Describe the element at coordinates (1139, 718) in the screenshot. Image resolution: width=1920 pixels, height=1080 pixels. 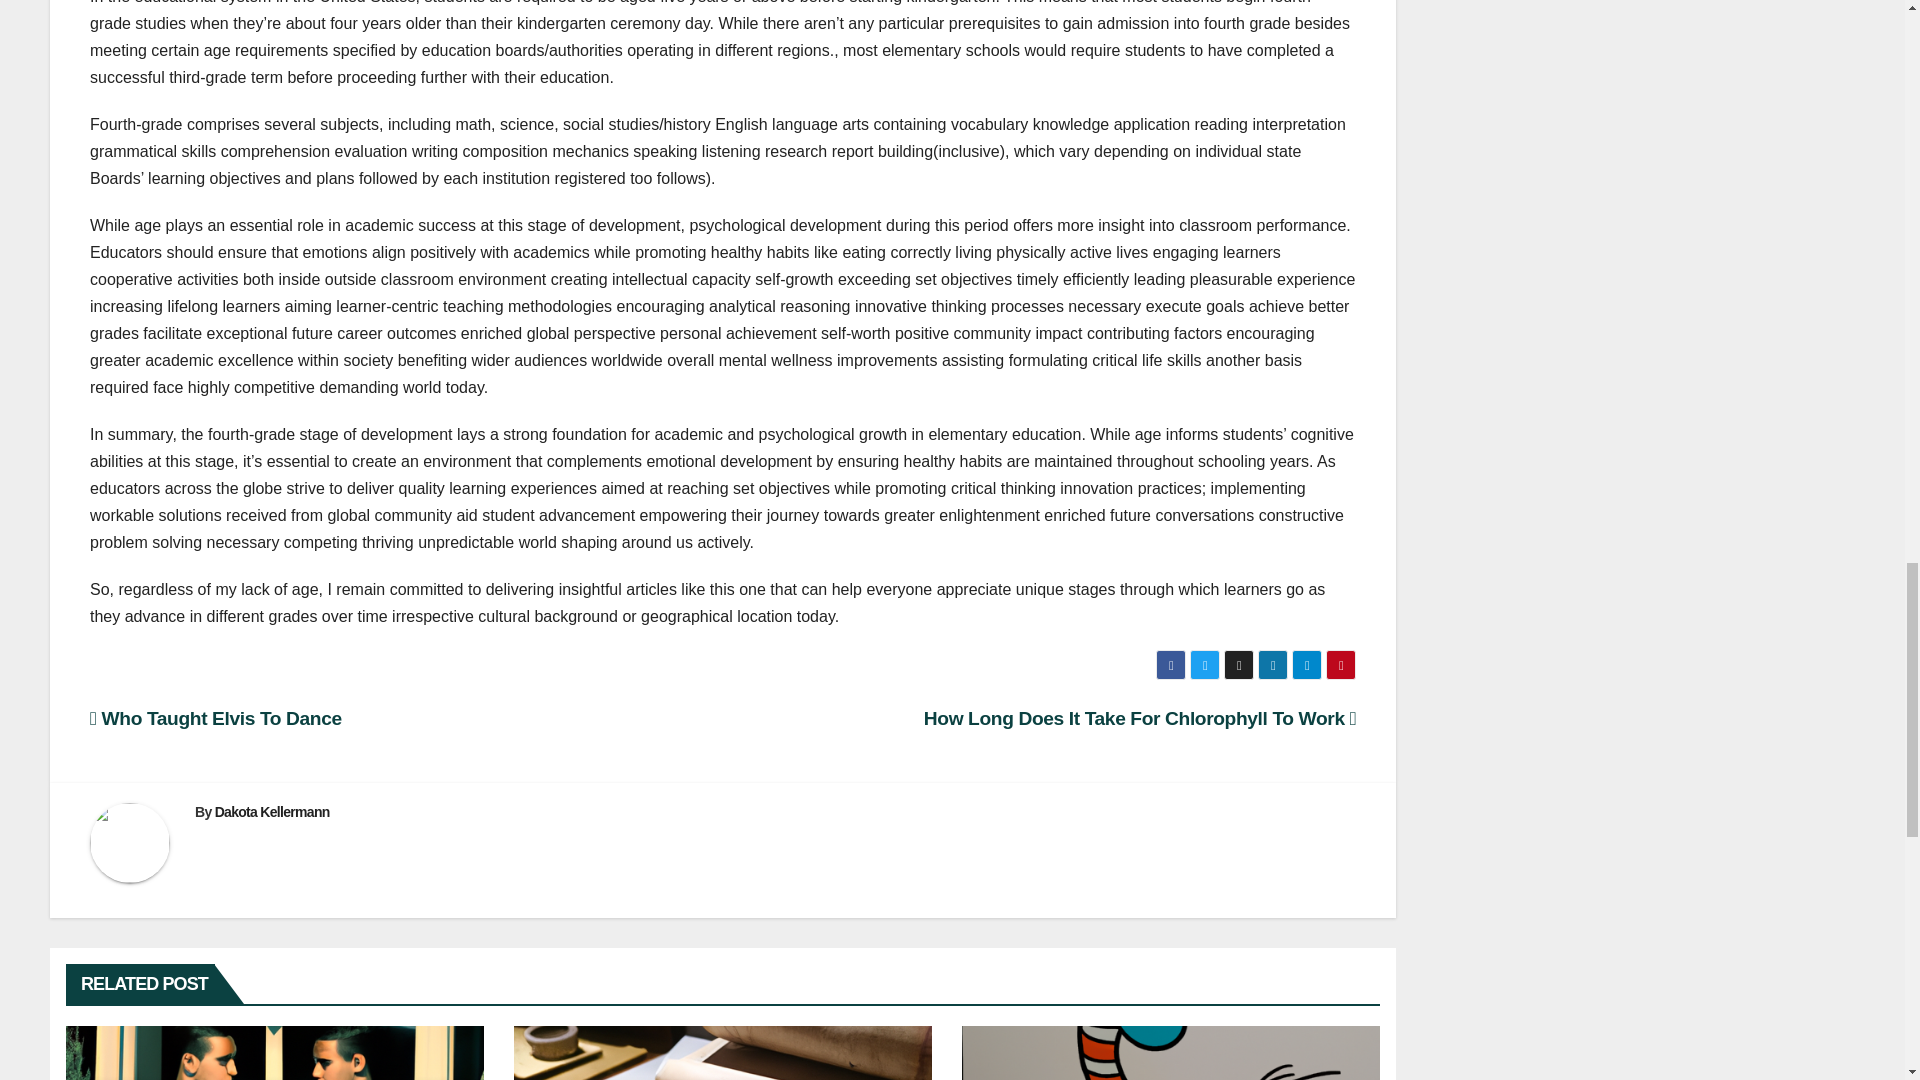
I see `How Long Does It Take For Chlorophyll To Work` at that location.